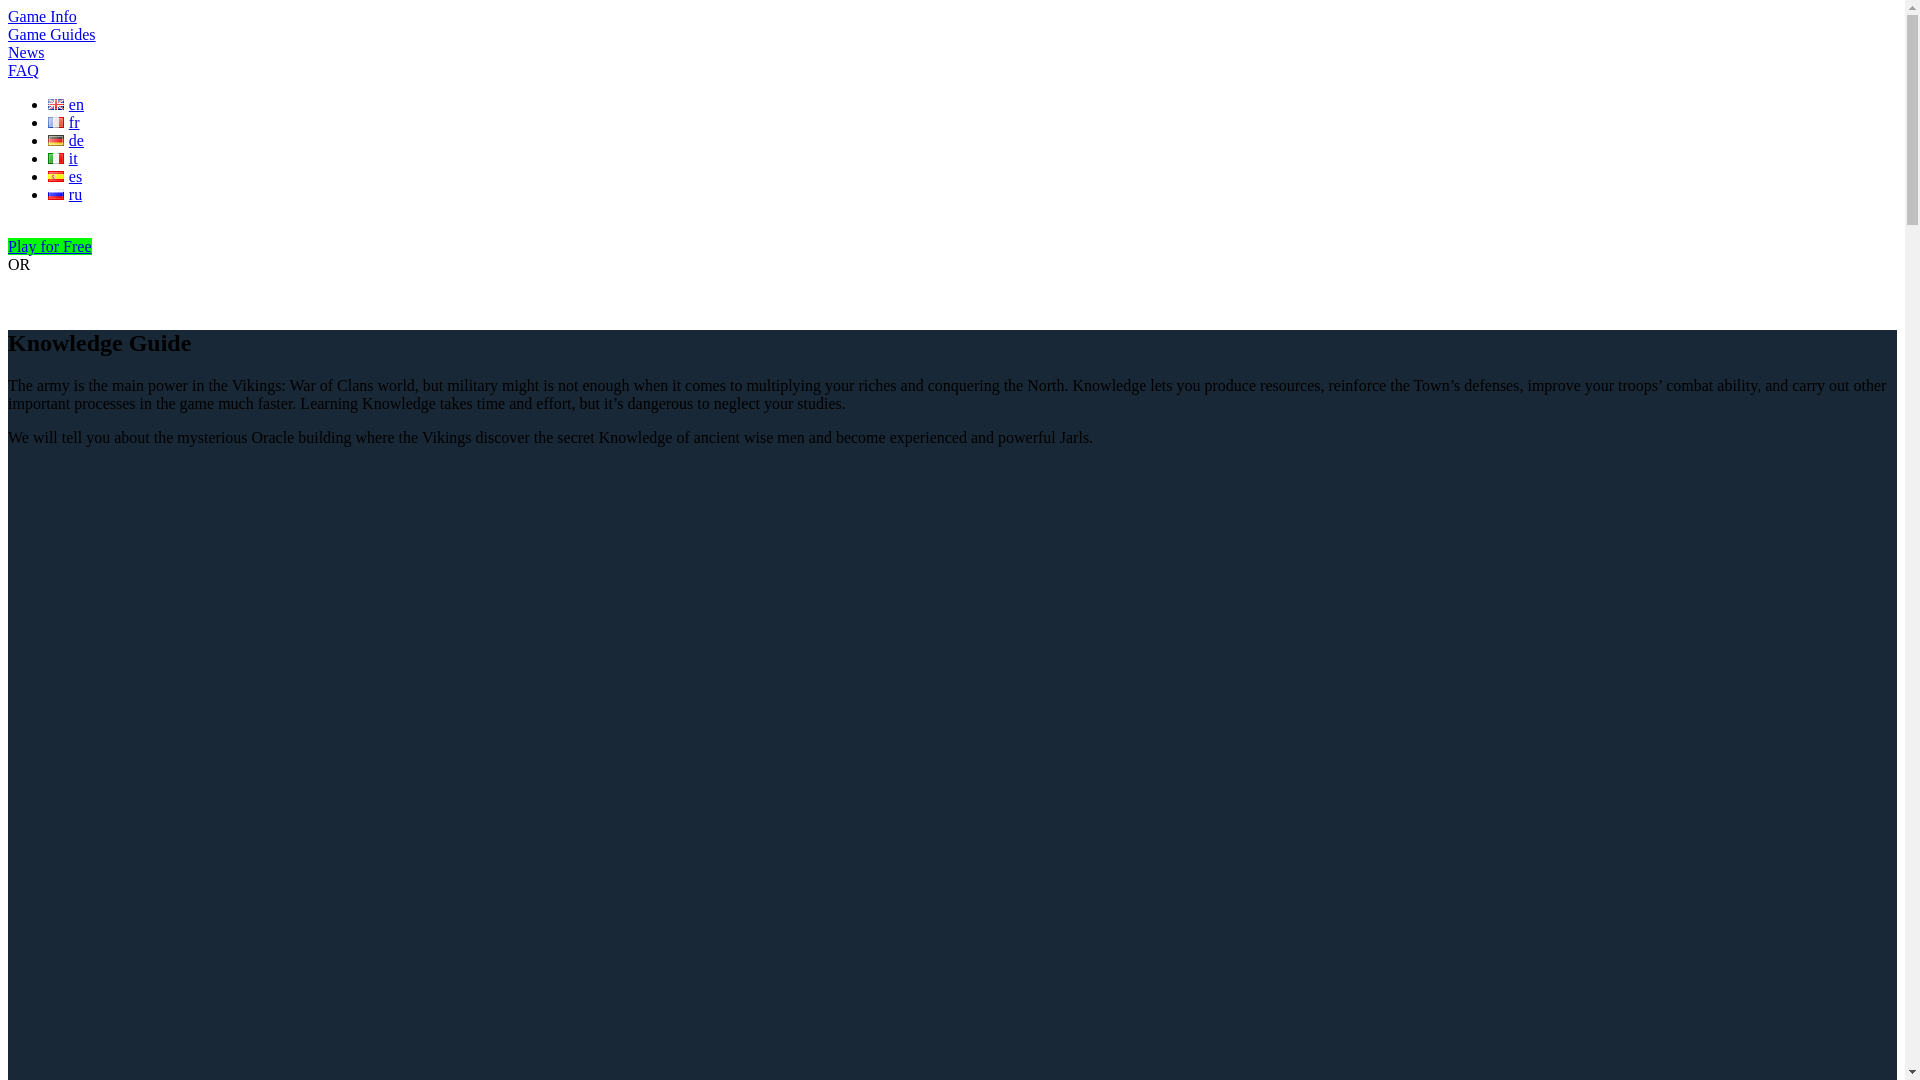 The height and width of the screenshot is (1080, 1920). I want to click on Game Guides, so click(52, 34).